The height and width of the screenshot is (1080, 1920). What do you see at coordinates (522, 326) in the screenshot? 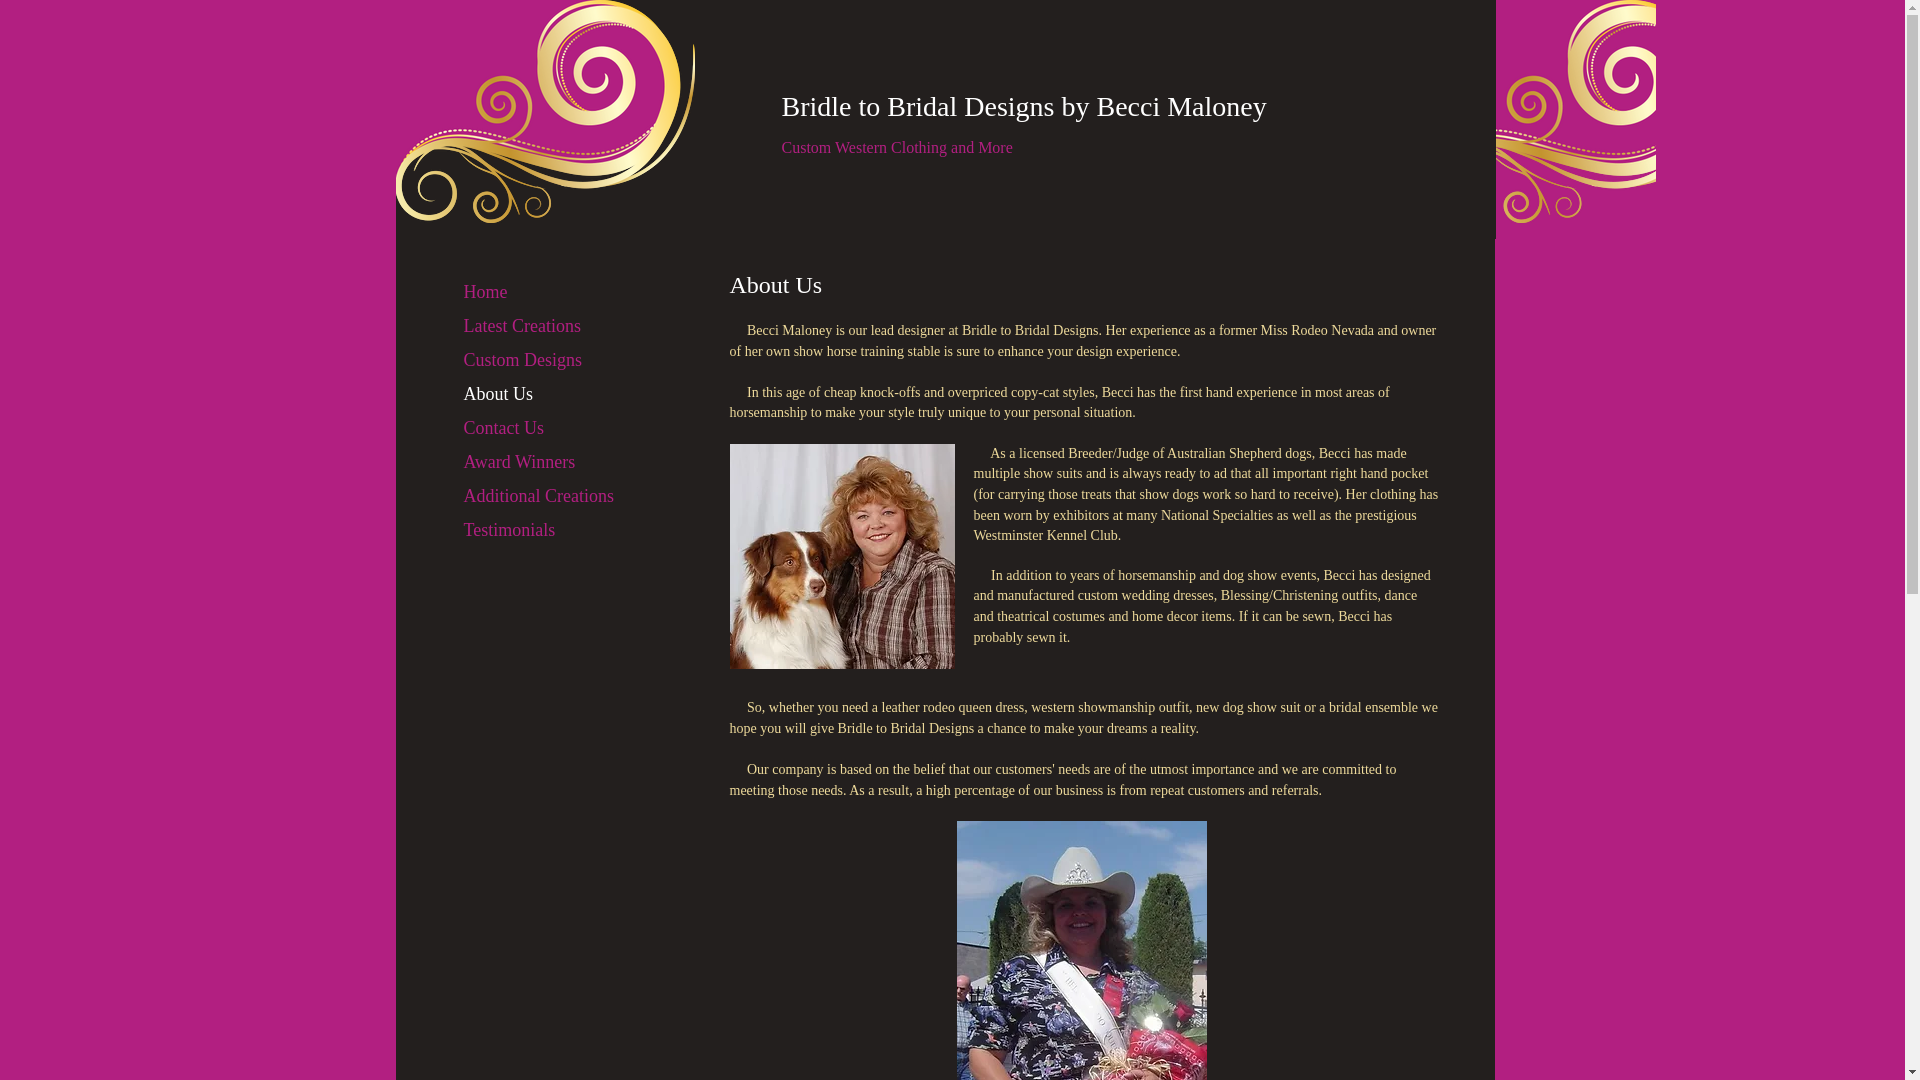
I see `Latest Creations` at bounding box center [522, 326].